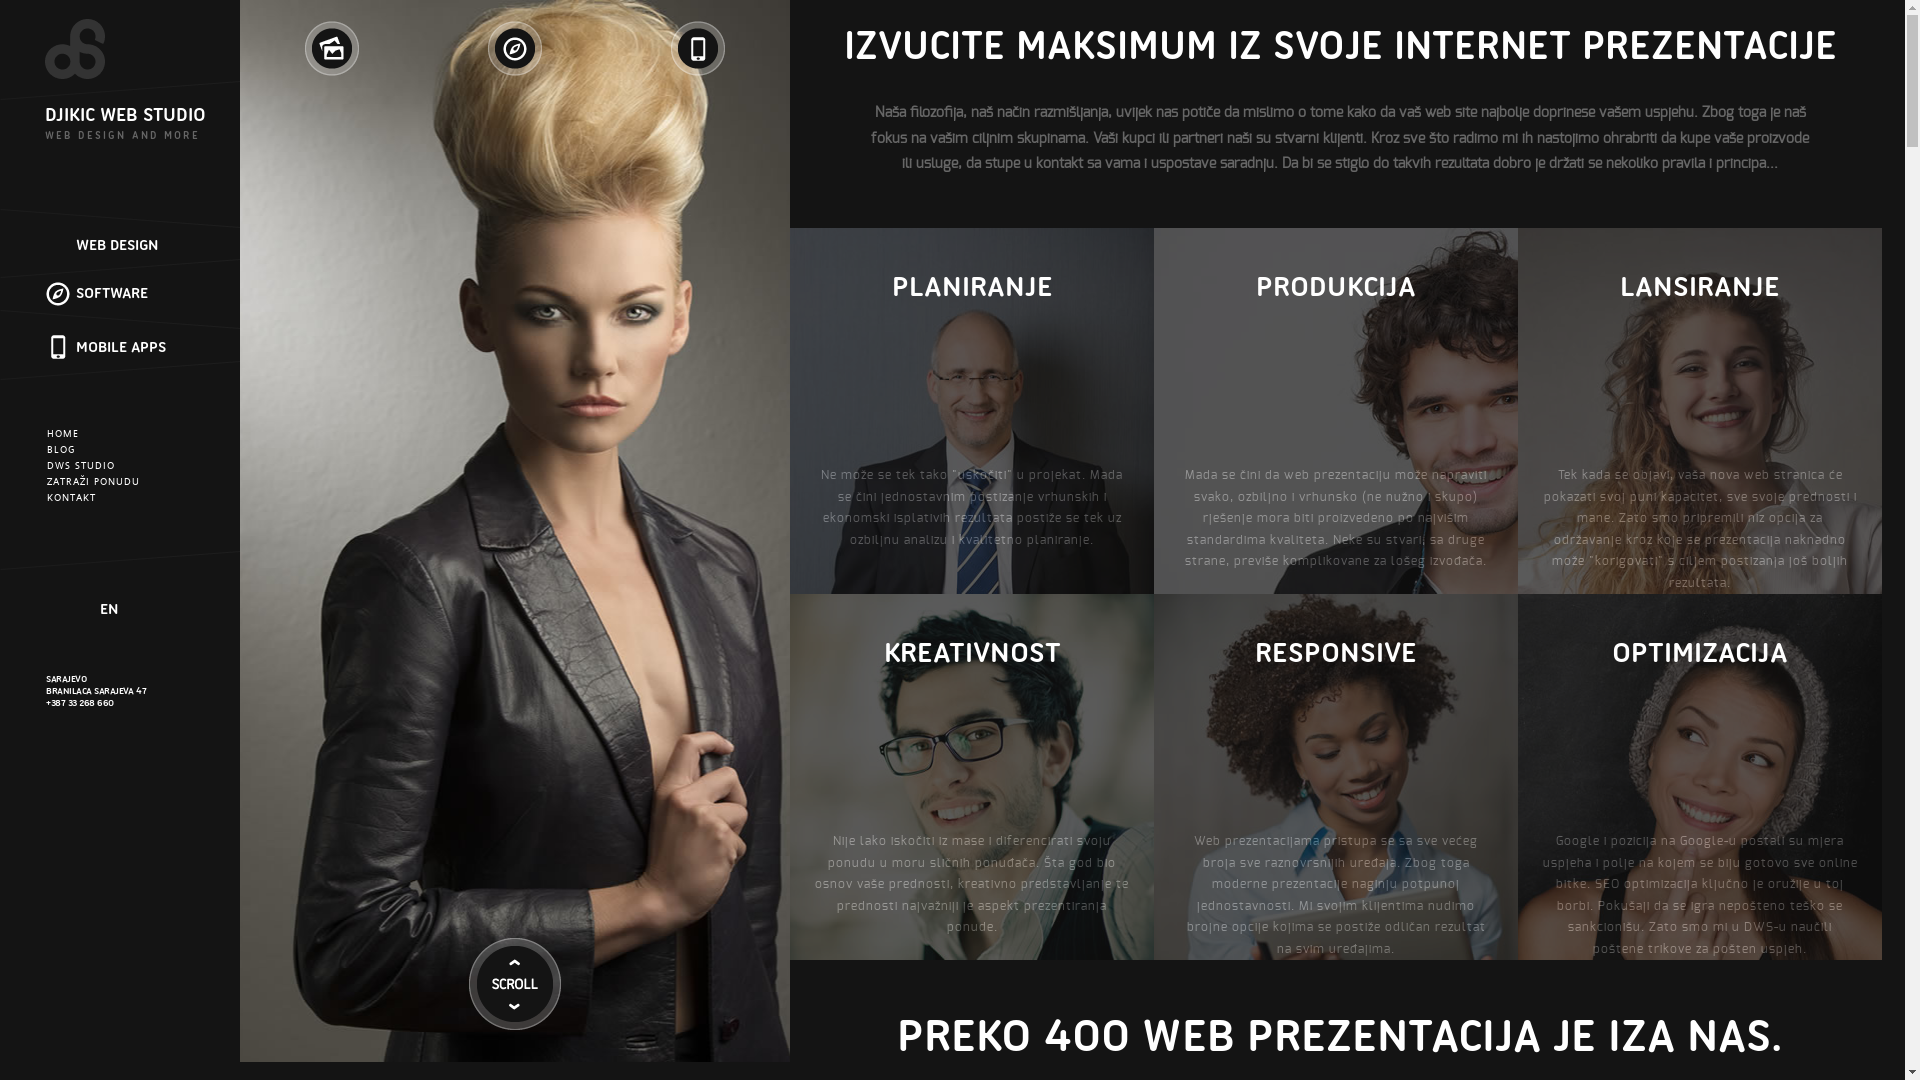 The width and height of the screenshot is (1920, 1080). What do you see at coordinates (81, 466) in the screenshot?
I see `DWS STUDIO` at bounding box center [81, 466].